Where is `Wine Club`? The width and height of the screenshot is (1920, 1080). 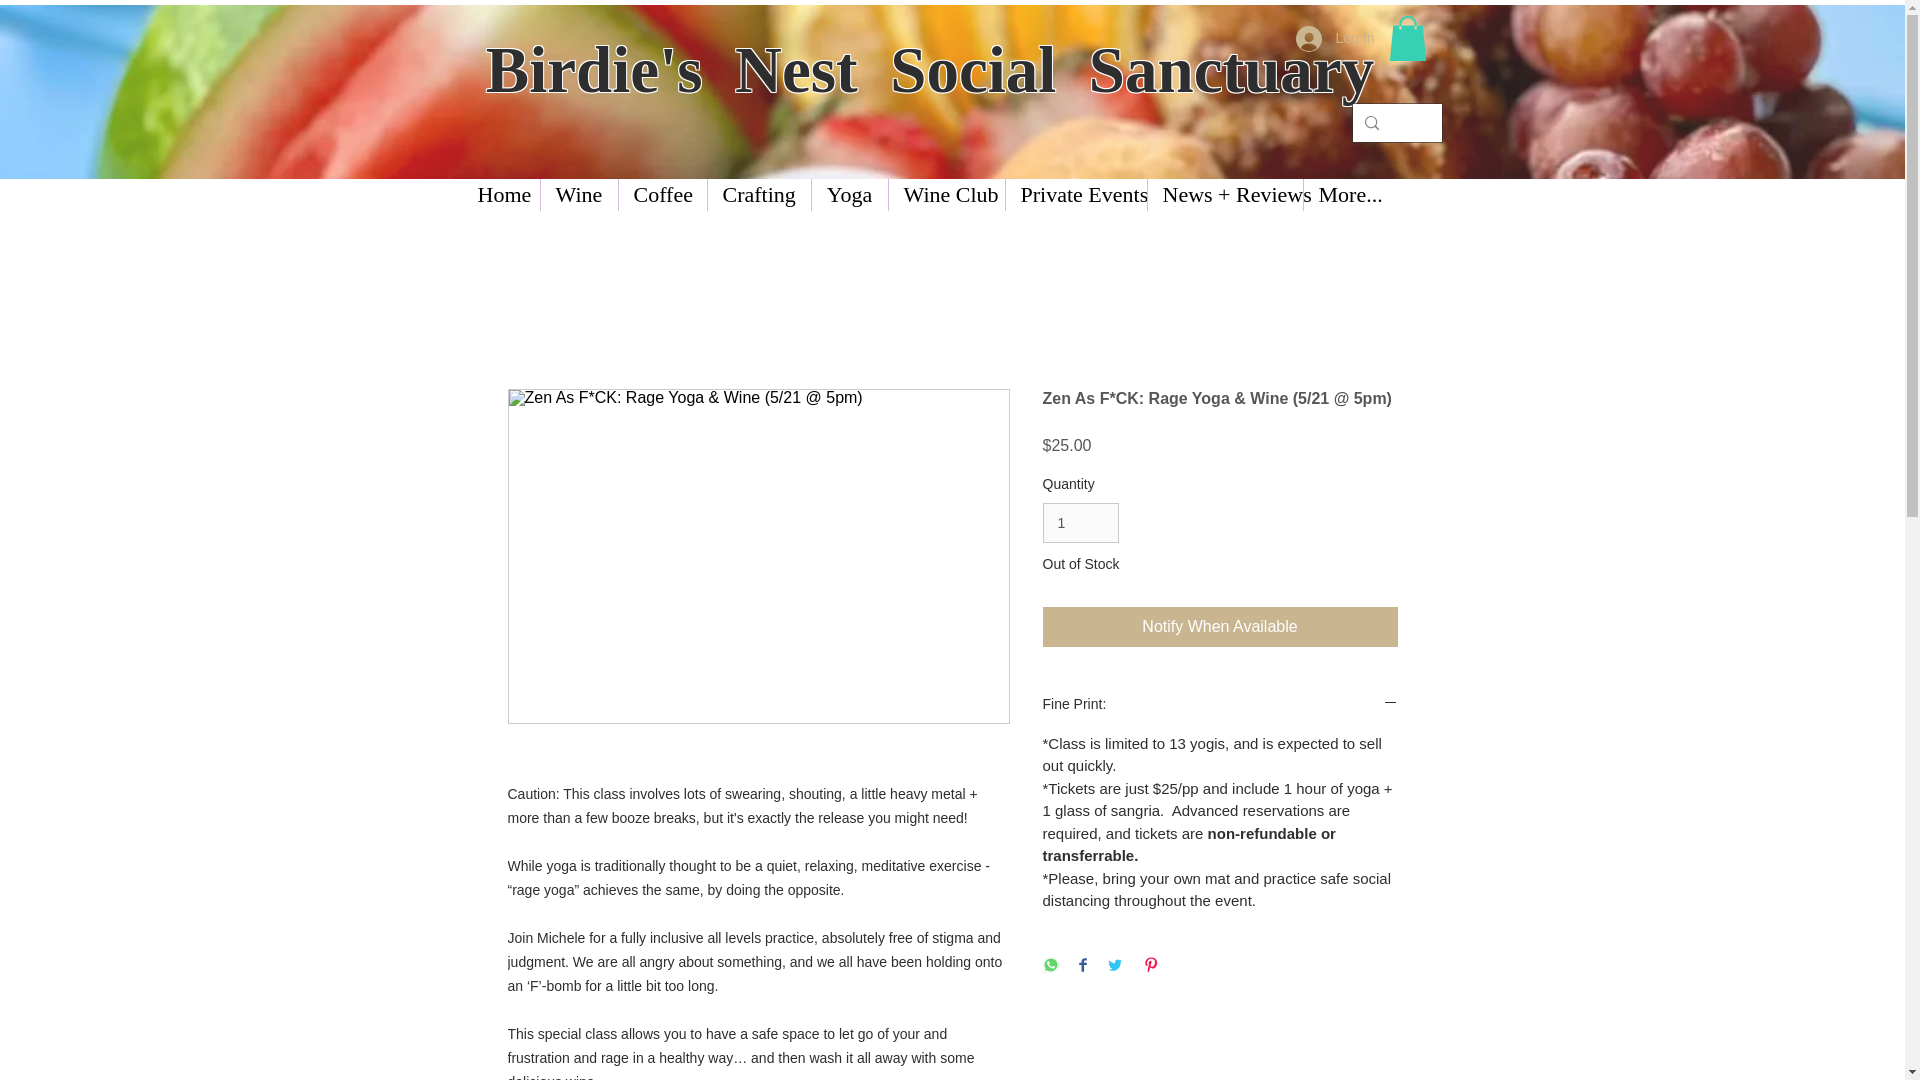 Wine Club is located at coordinates (946, 194).